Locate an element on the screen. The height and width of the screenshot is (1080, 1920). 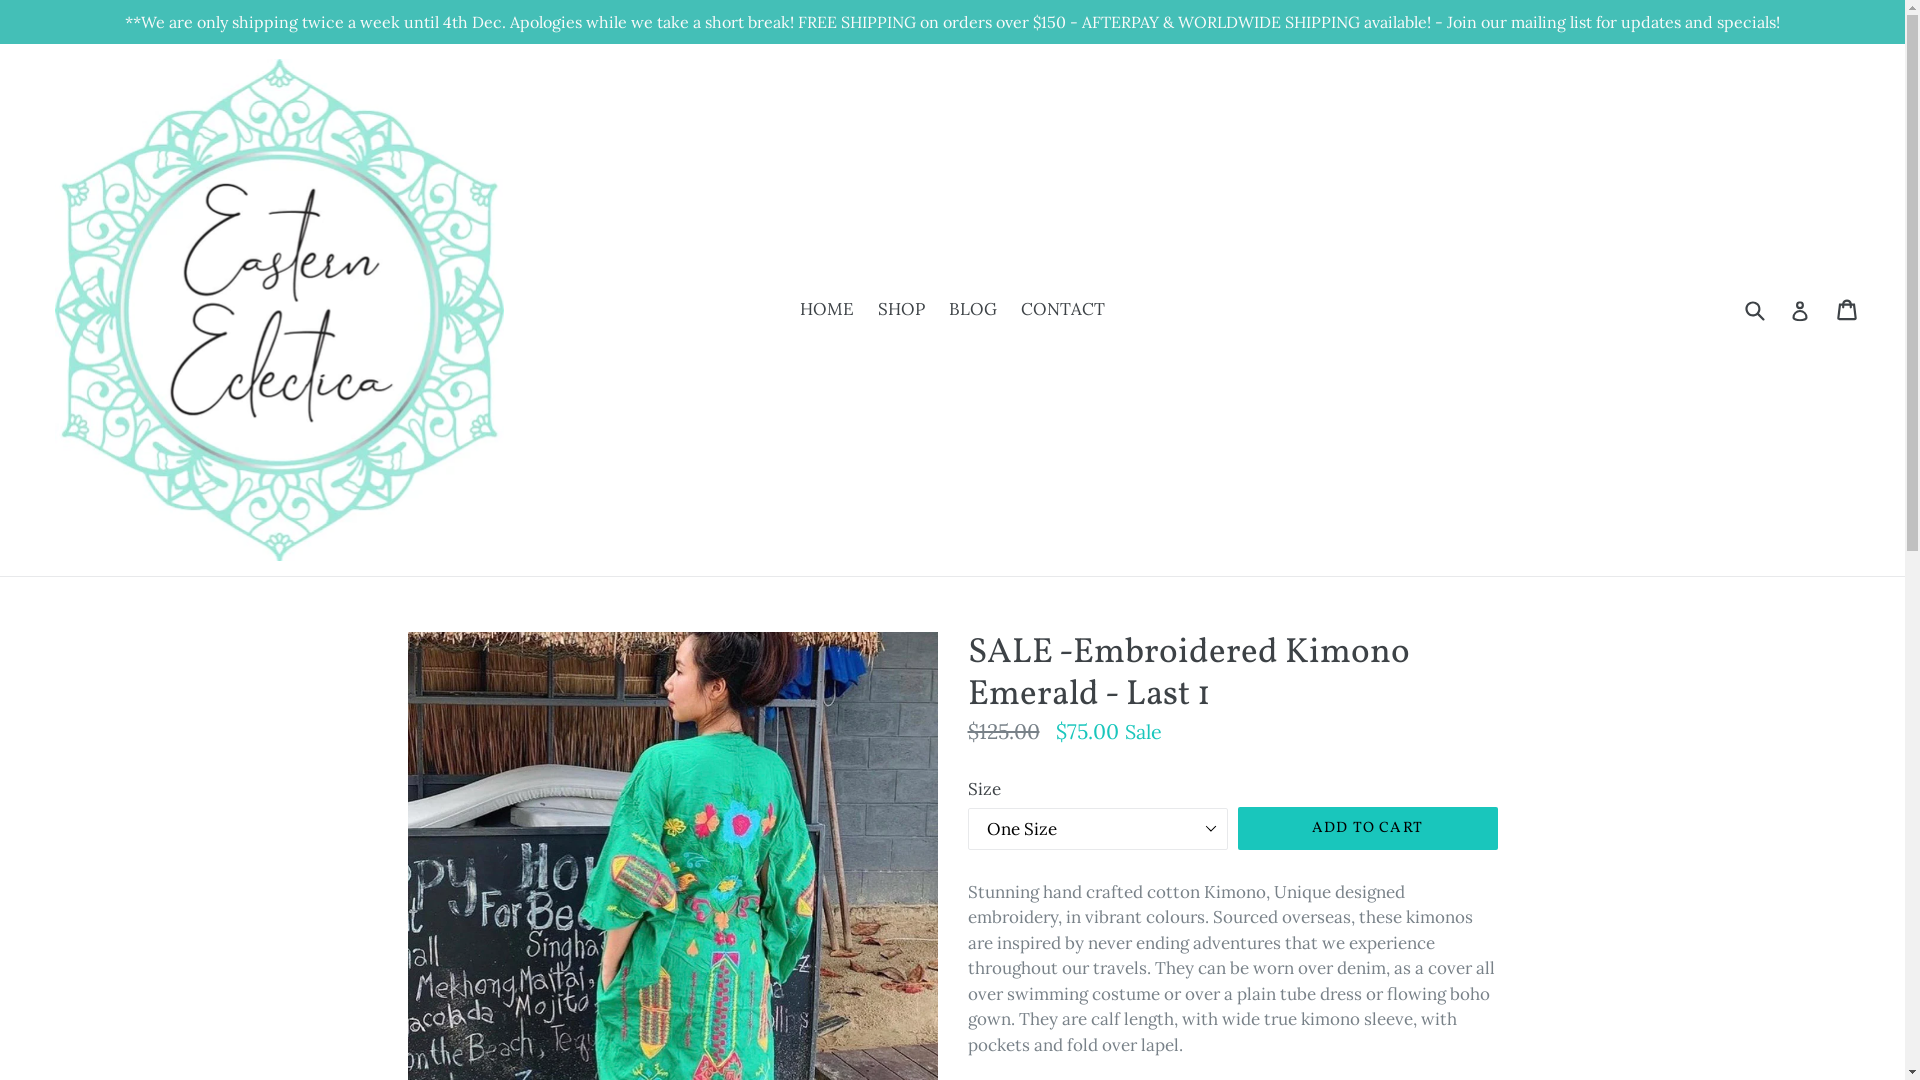
CONTACT is located at coordinates (1063, 310).